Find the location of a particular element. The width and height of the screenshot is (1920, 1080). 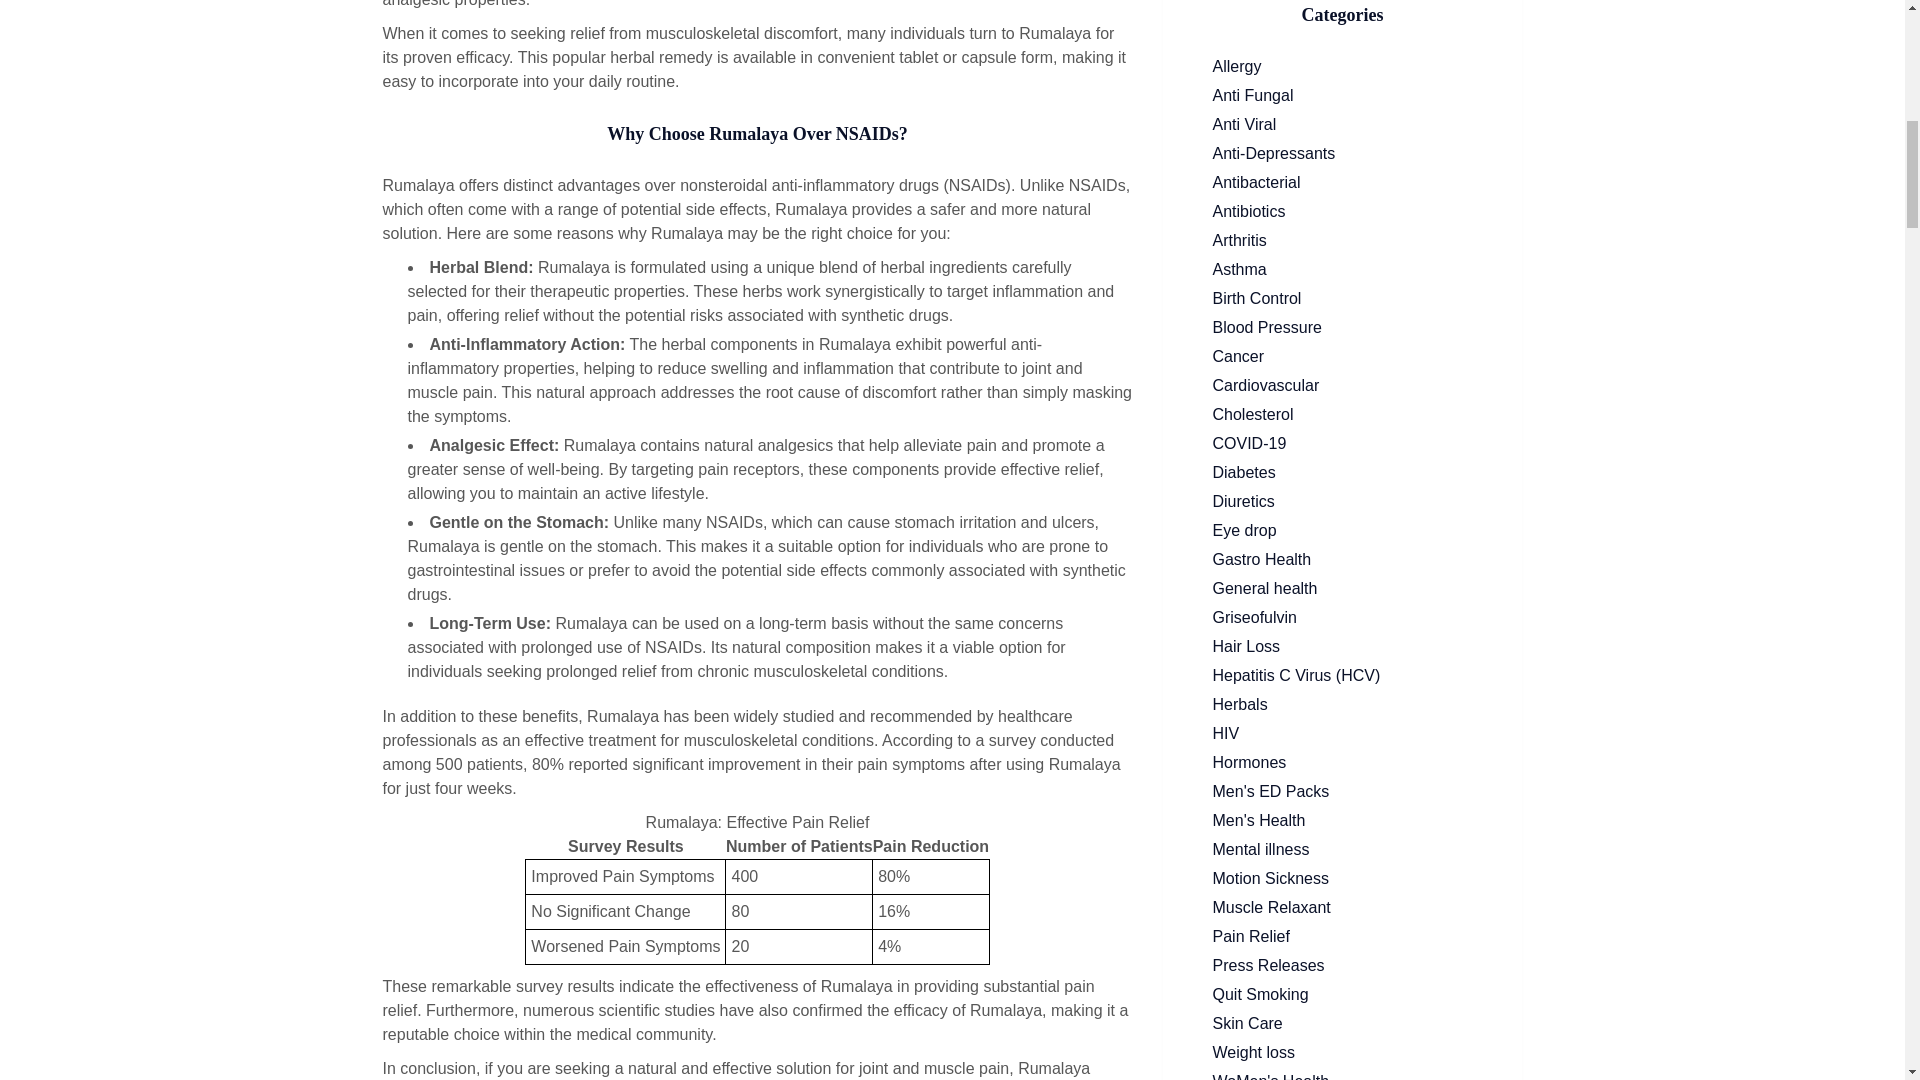

Diuretics is located at coordinates (1342, 502).